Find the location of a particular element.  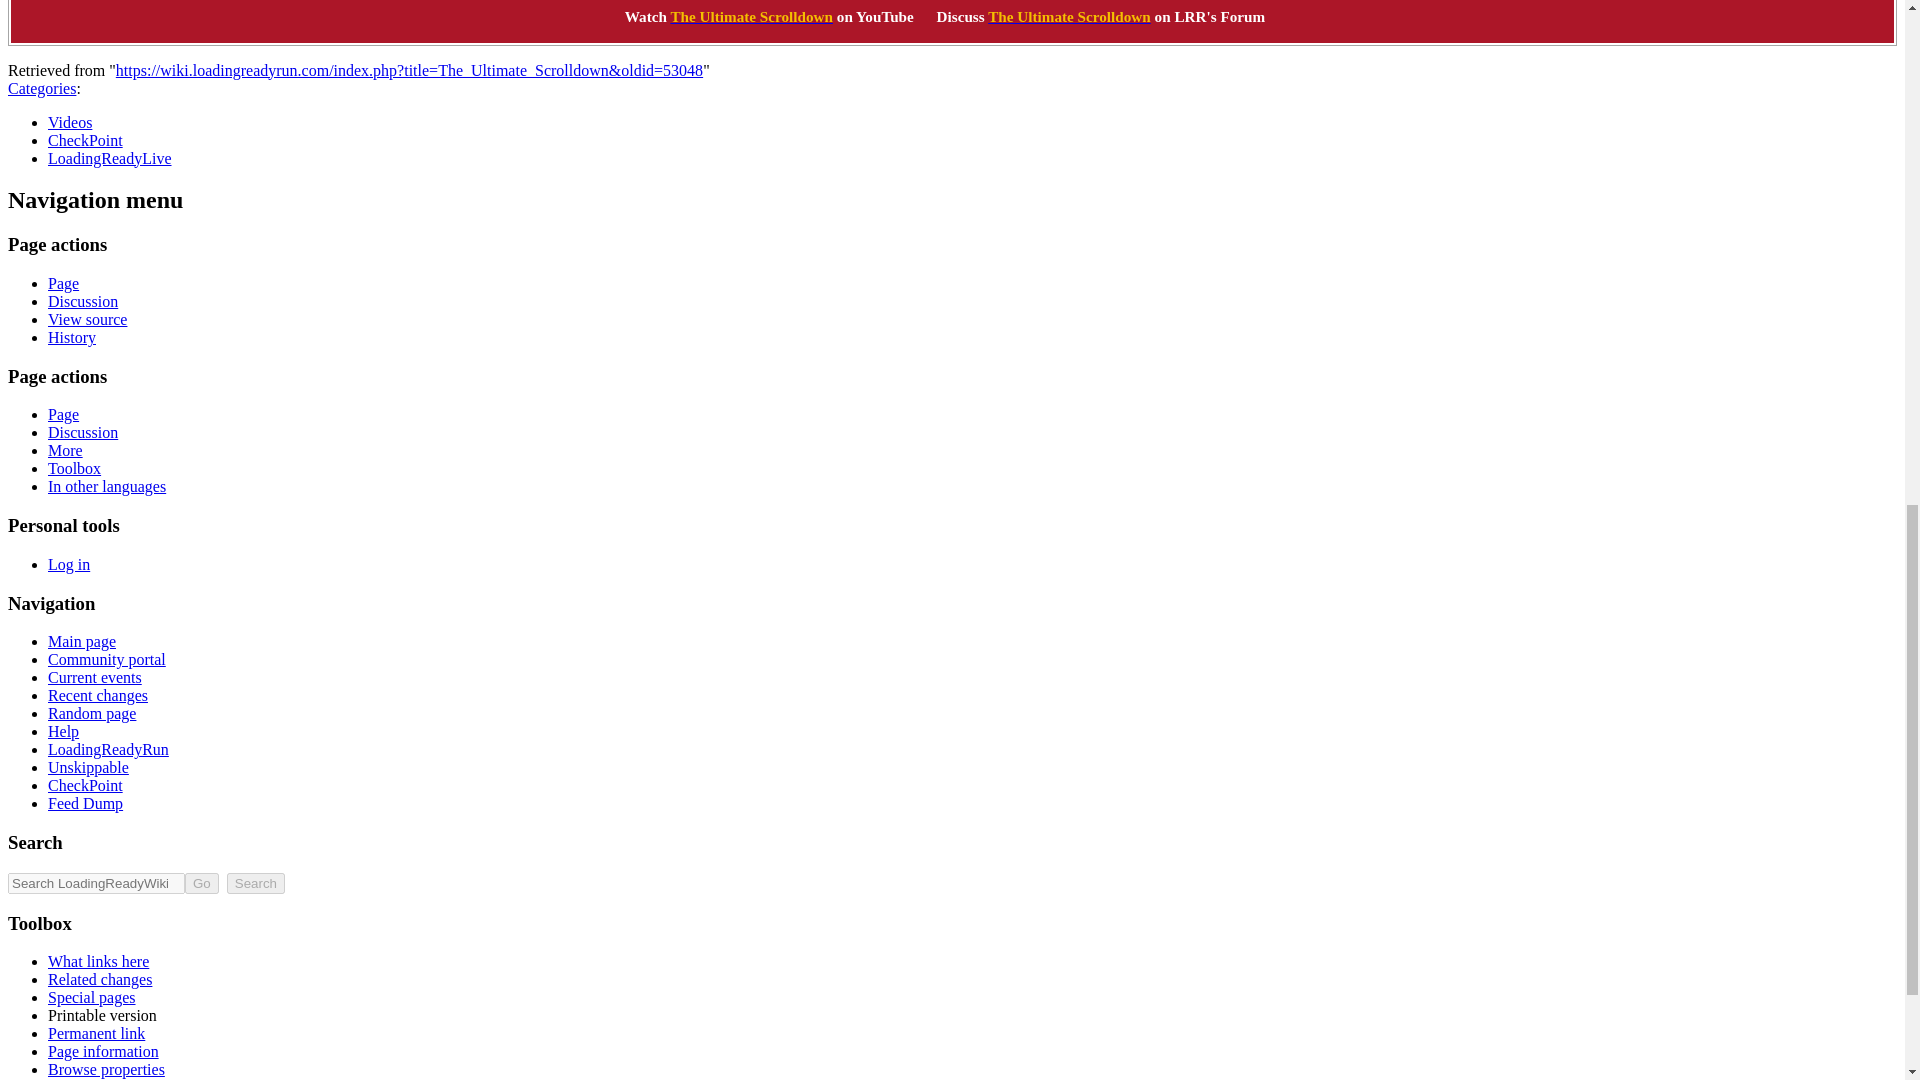

Log in is located at coordinates (69, 564).